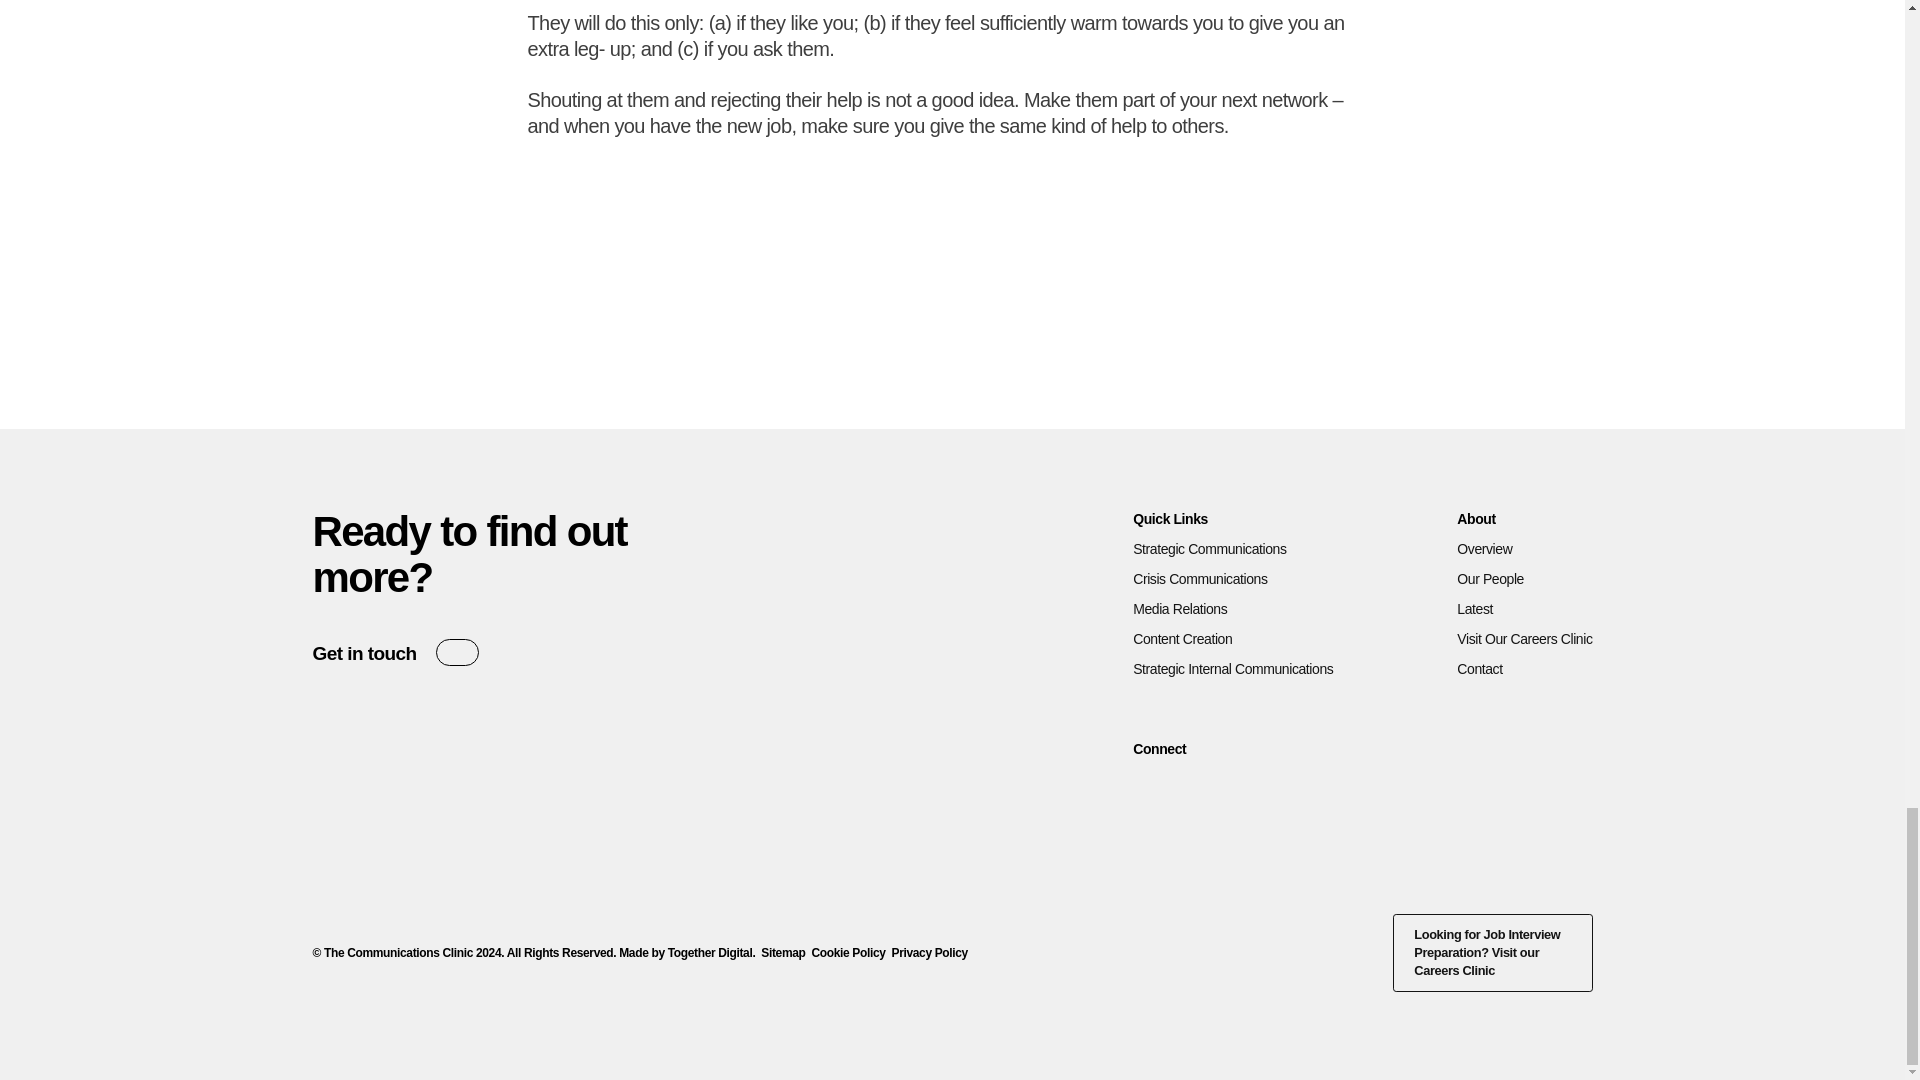  I want to click on LinkedIn, so click(1144, 790).